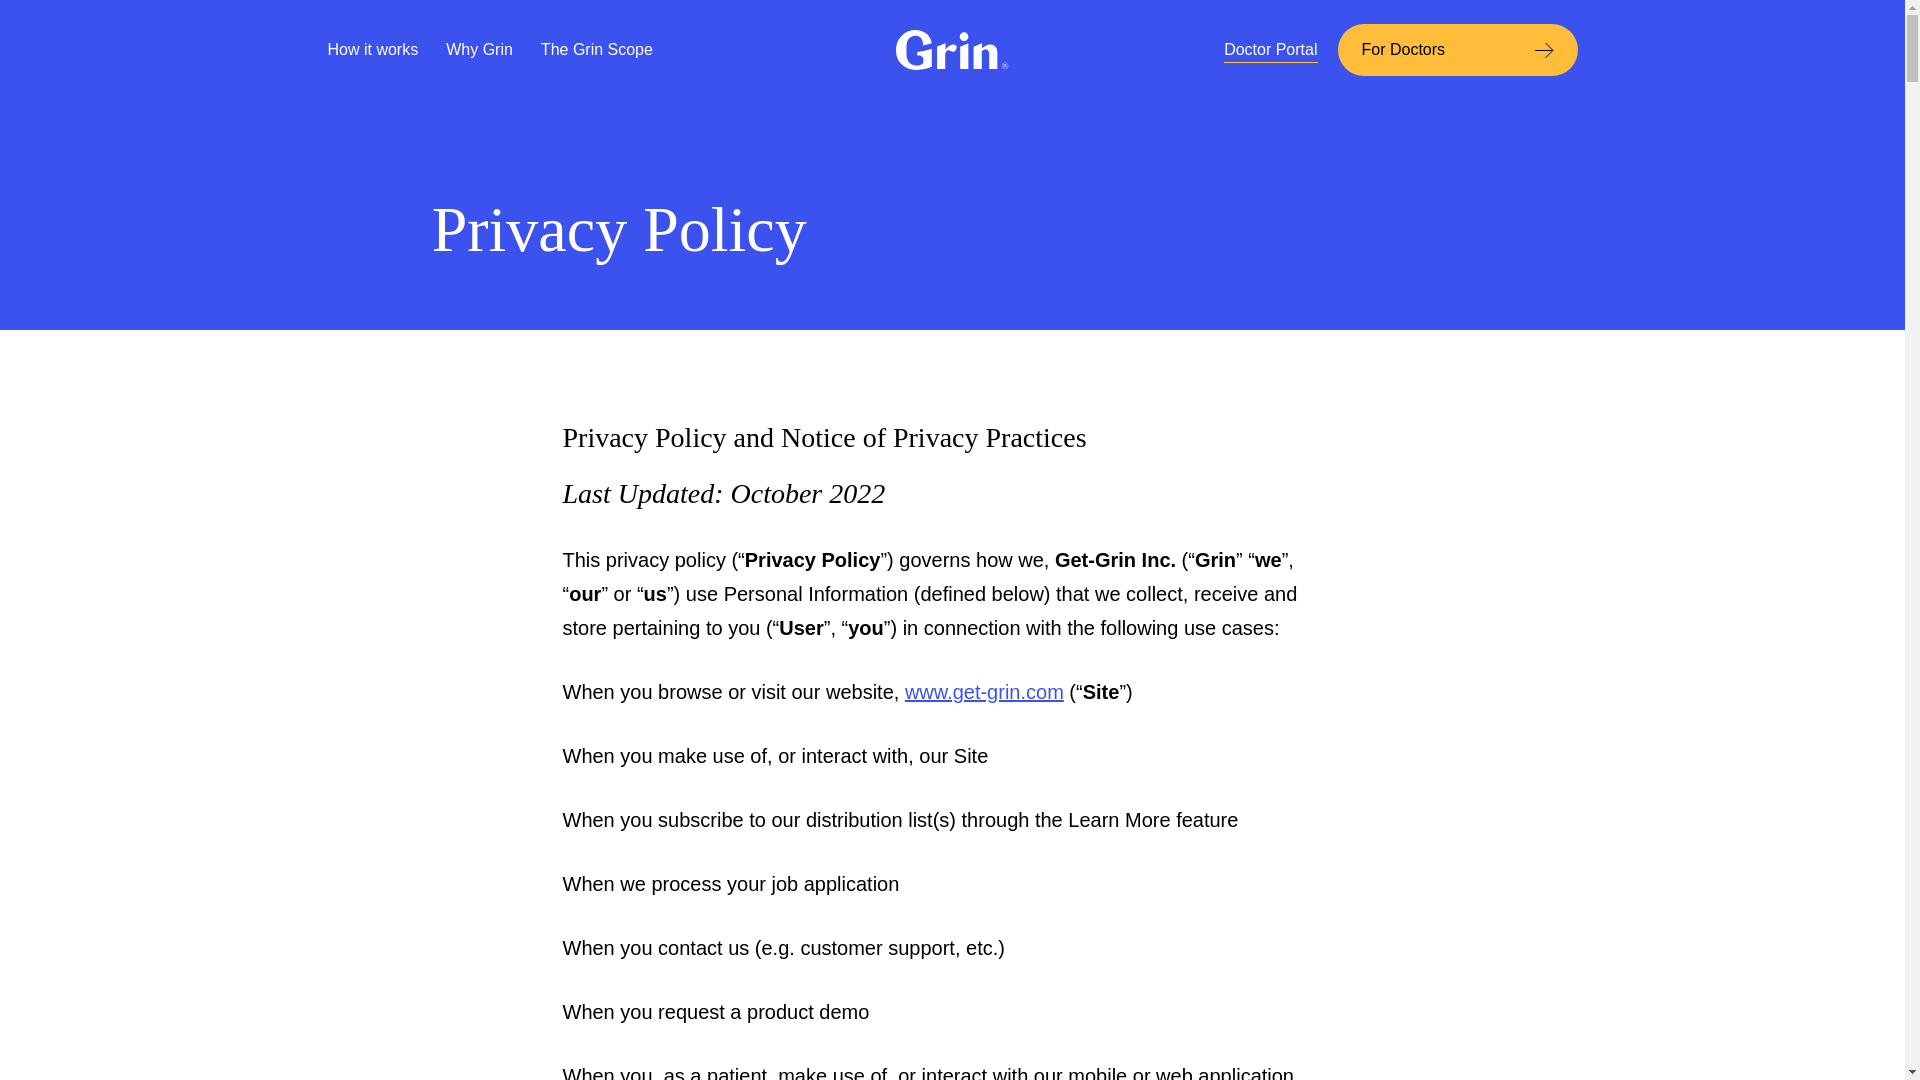 The height and width of the screenshot is (1080, 1920). What do you see at coordinates (984, 692) in the screenshot?
I see `www.get-grin.com` at bounding box center [984, 692].